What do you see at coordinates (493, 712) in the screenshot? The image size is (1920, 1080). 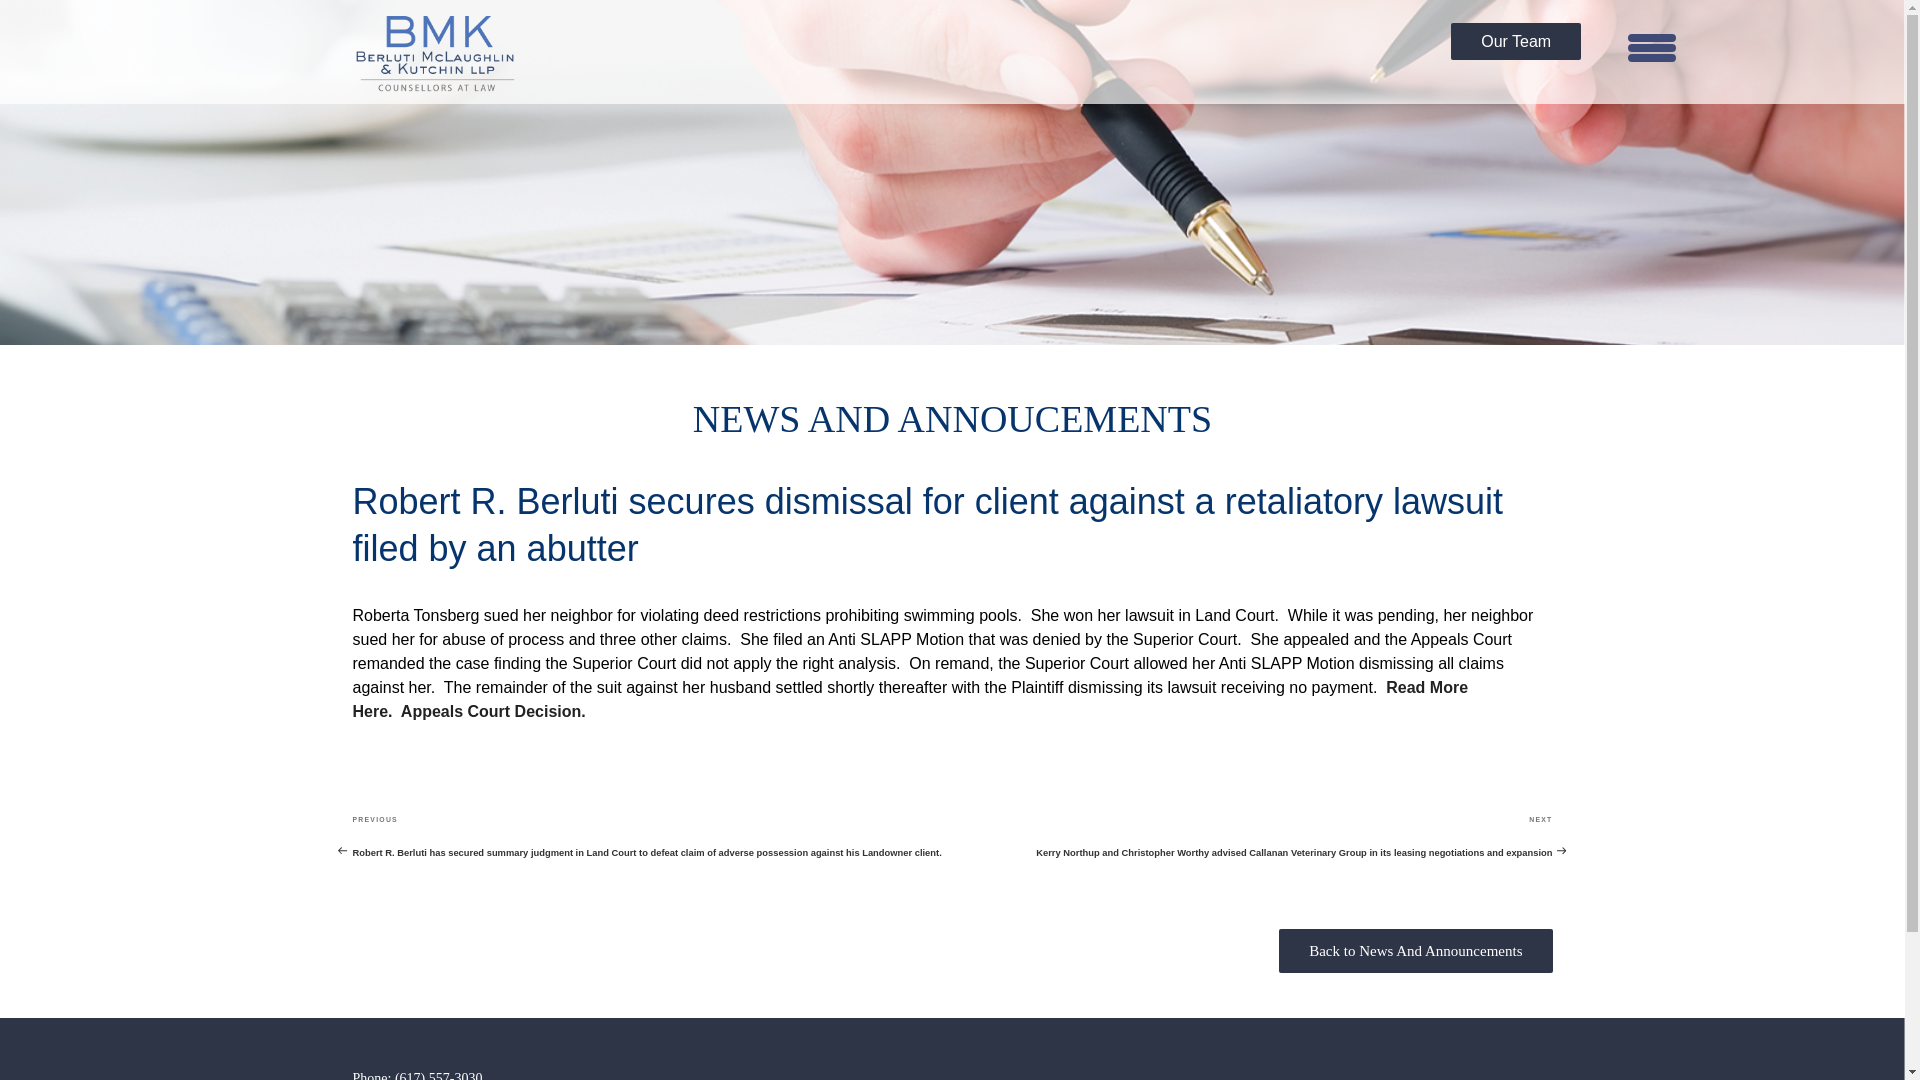 I see `Appeals Court Decision.` at bounding box center [493, 712].